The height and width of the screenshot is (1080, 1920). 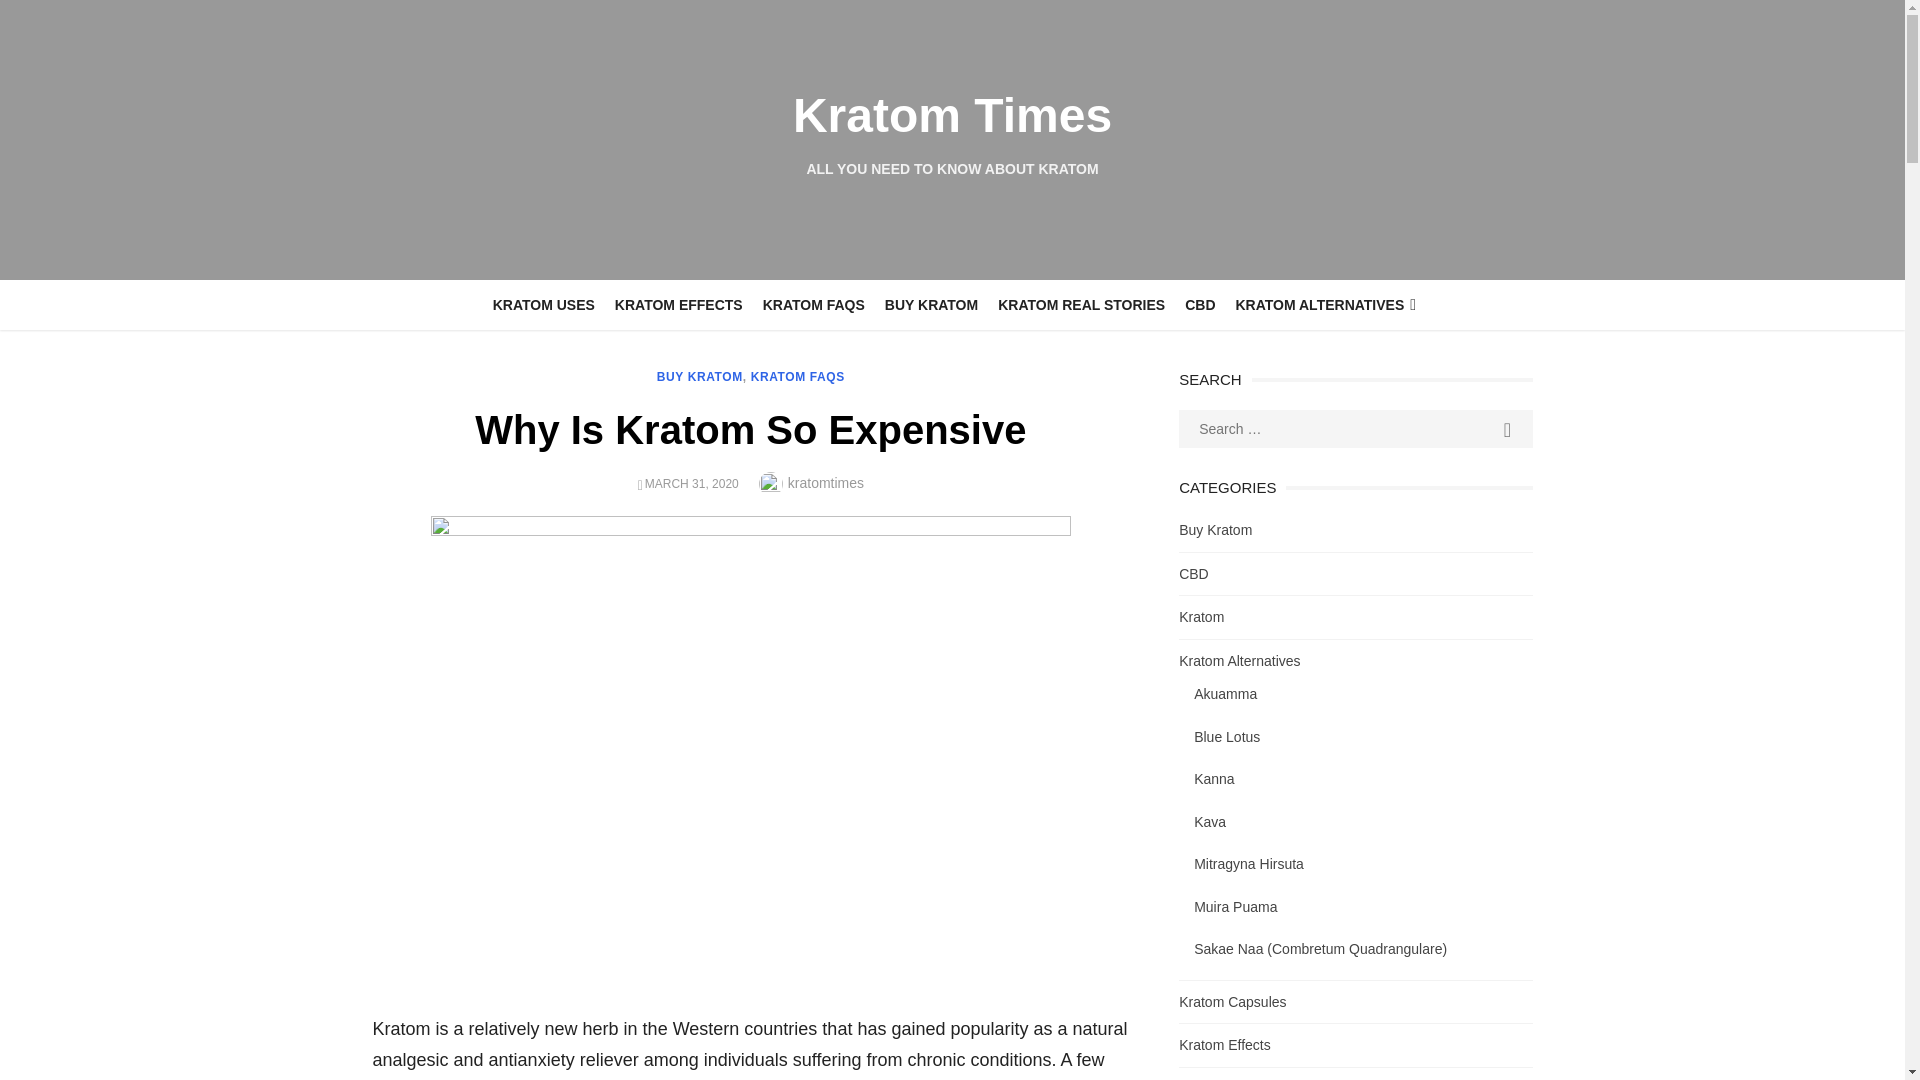 I want to click on KRATOM FAQS, so click(x=814, y=305).